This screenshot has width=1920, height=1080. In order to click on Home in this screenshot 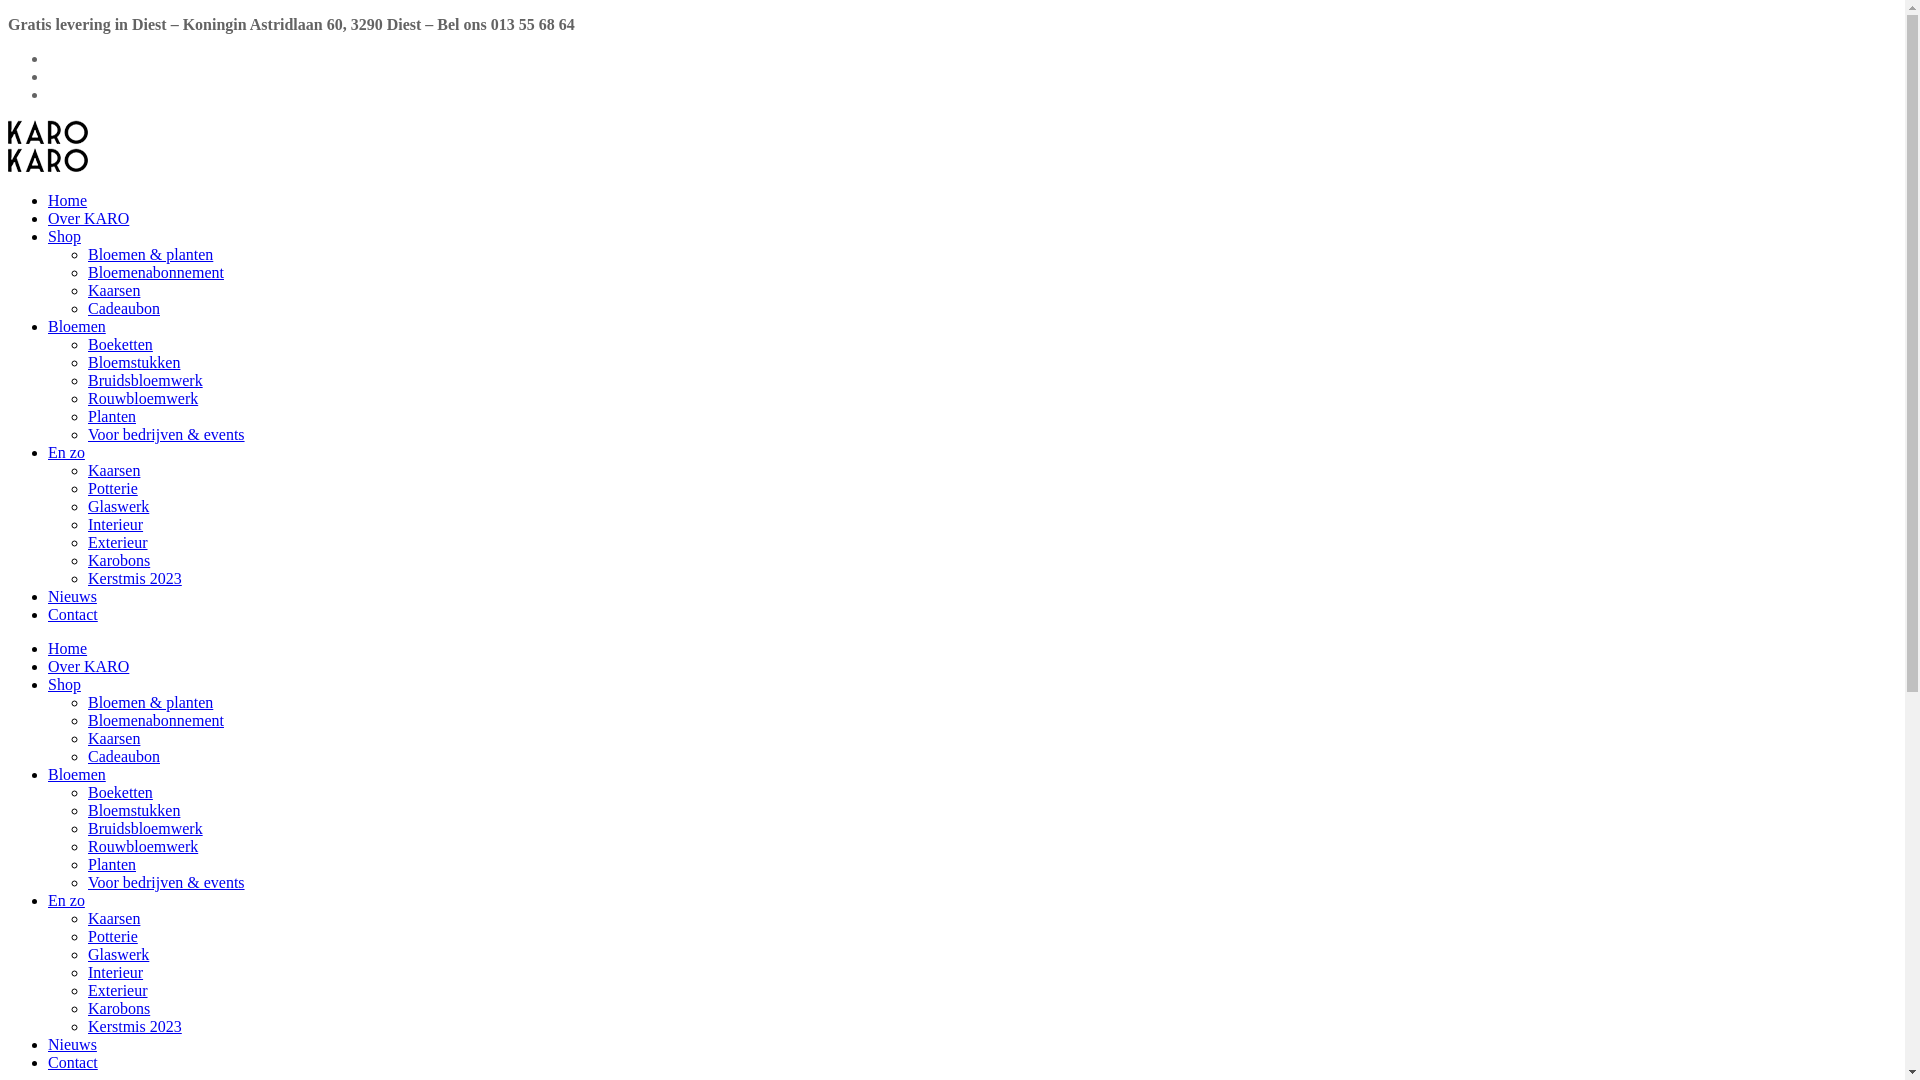, I will do `click(68, 648)`.